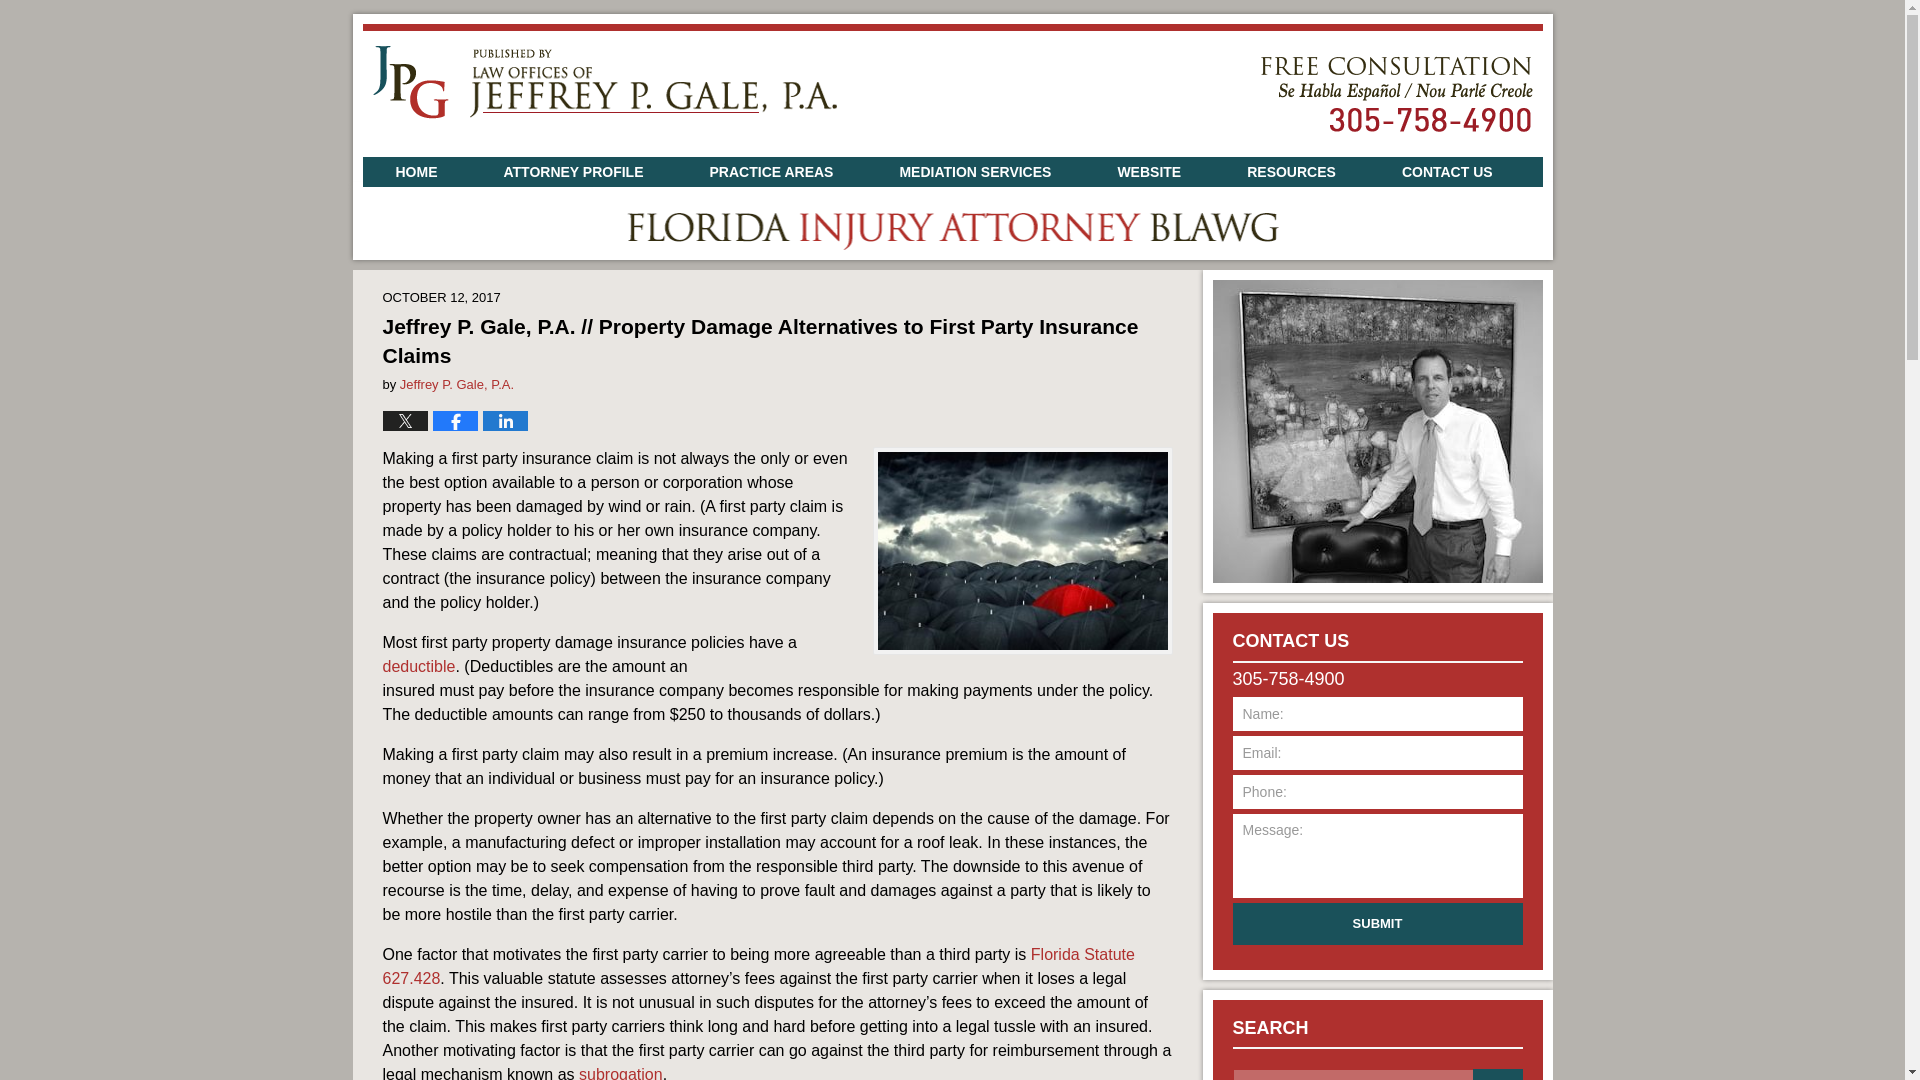 The width and height of the screenshot is (1920, 1080). What do you see at coordinates (1447, 171) in the screenshot?
I see `CONTACT US` at bounding box center [1447, 171].